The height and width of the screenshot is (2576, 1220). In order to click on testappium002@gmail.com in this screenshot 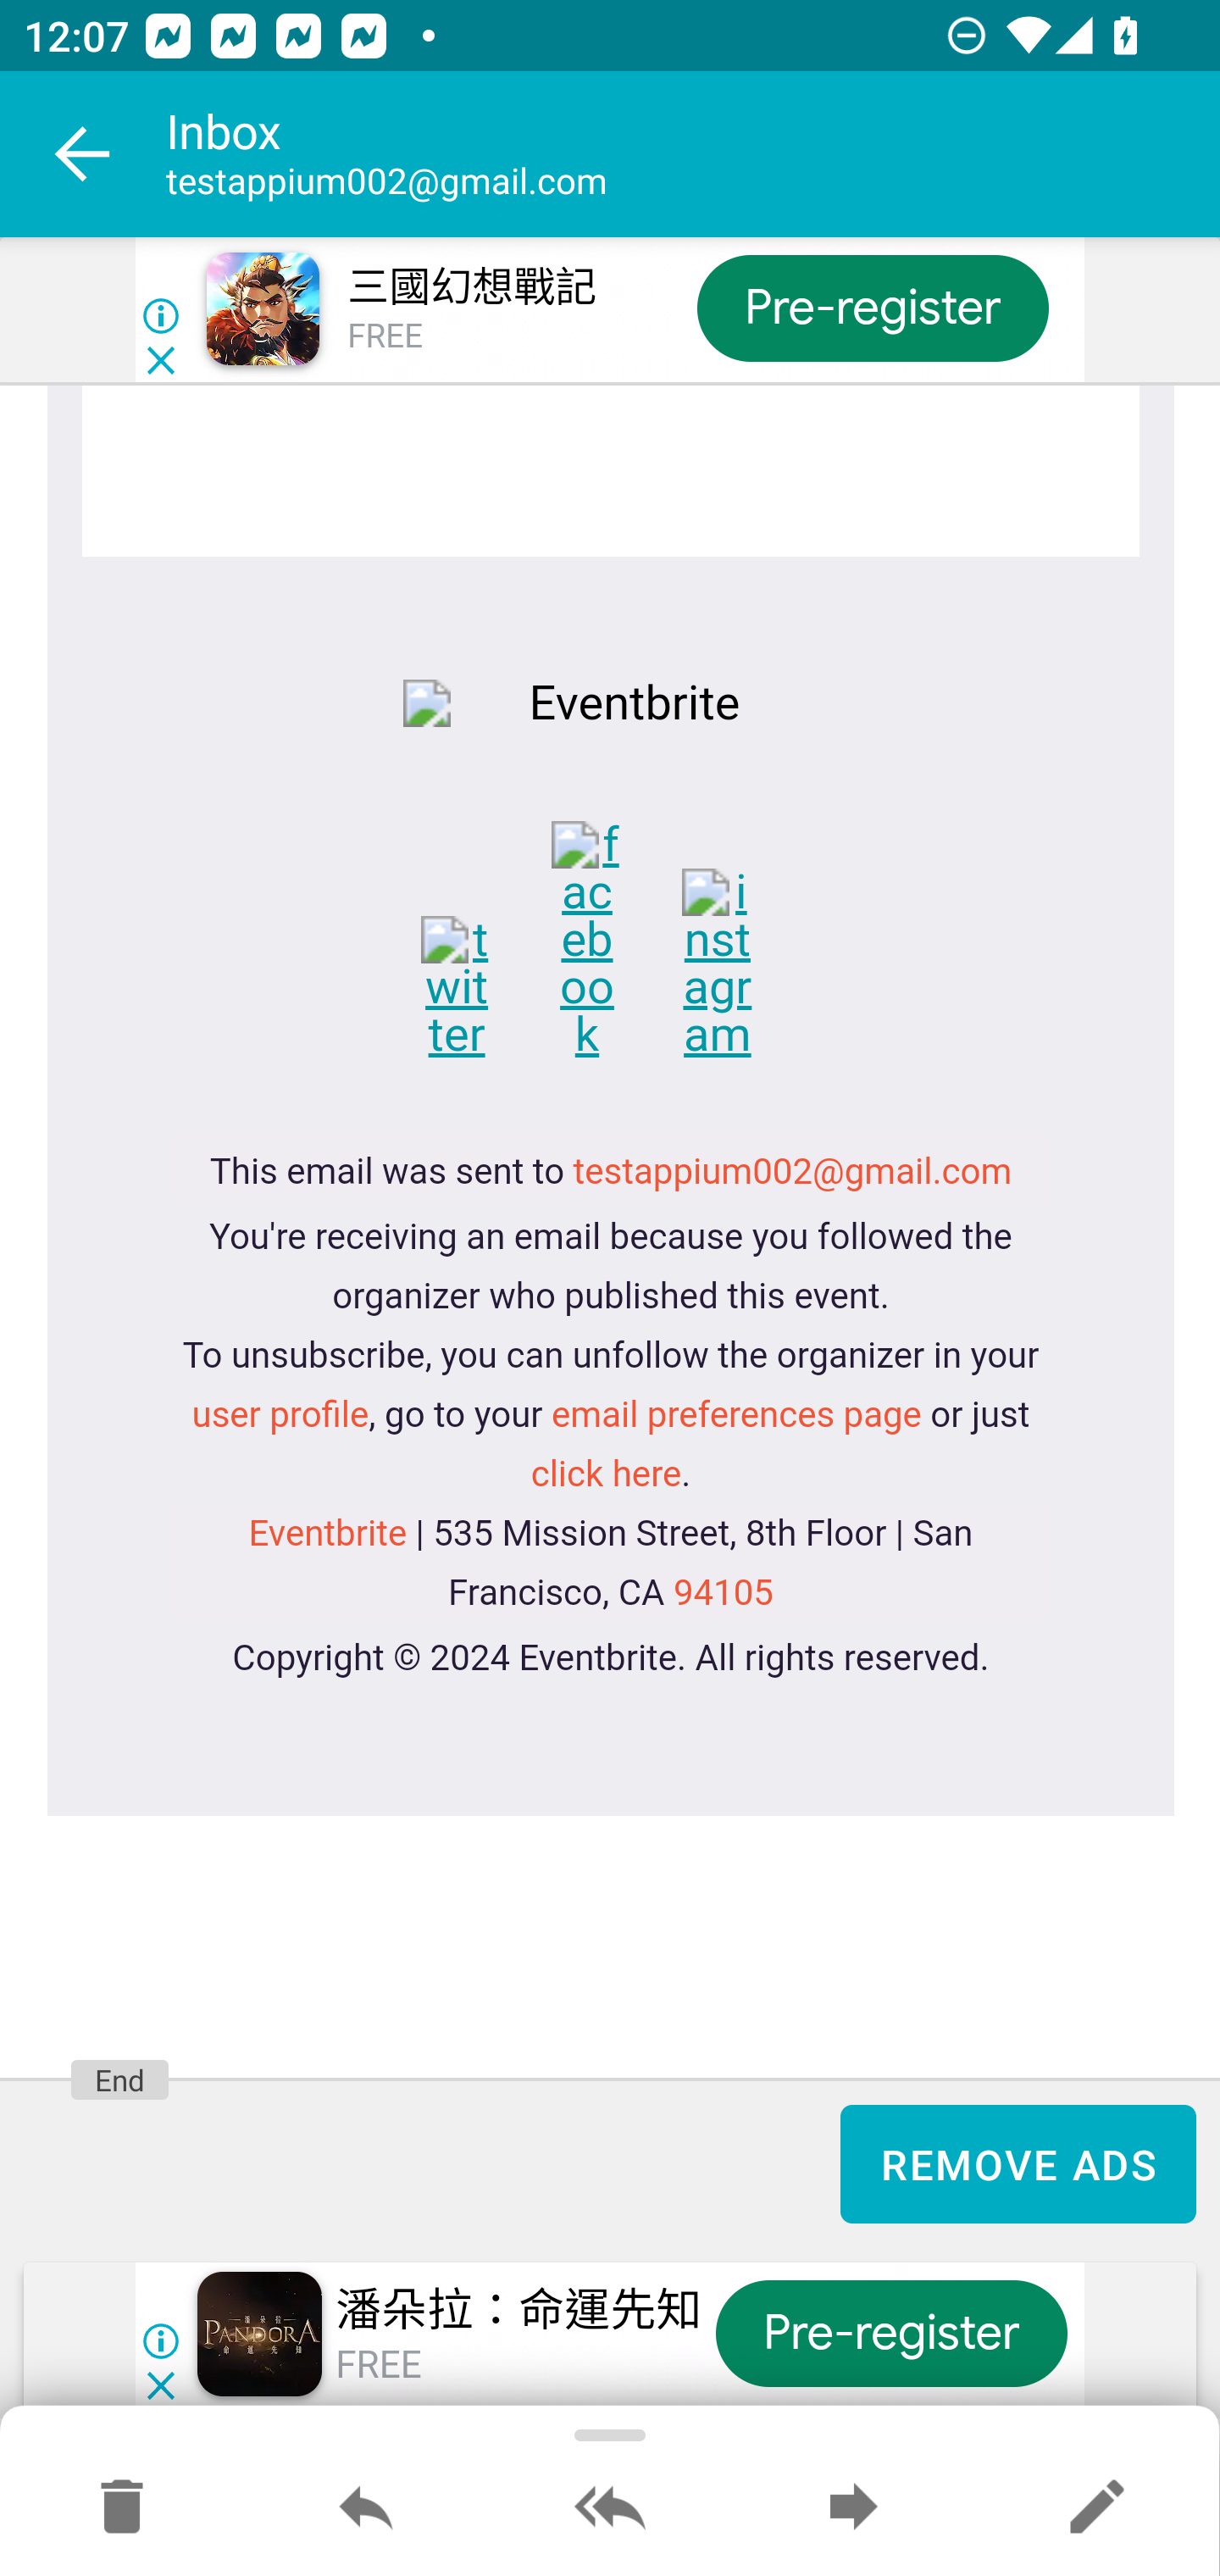, I will do `click(793, 1173)`.